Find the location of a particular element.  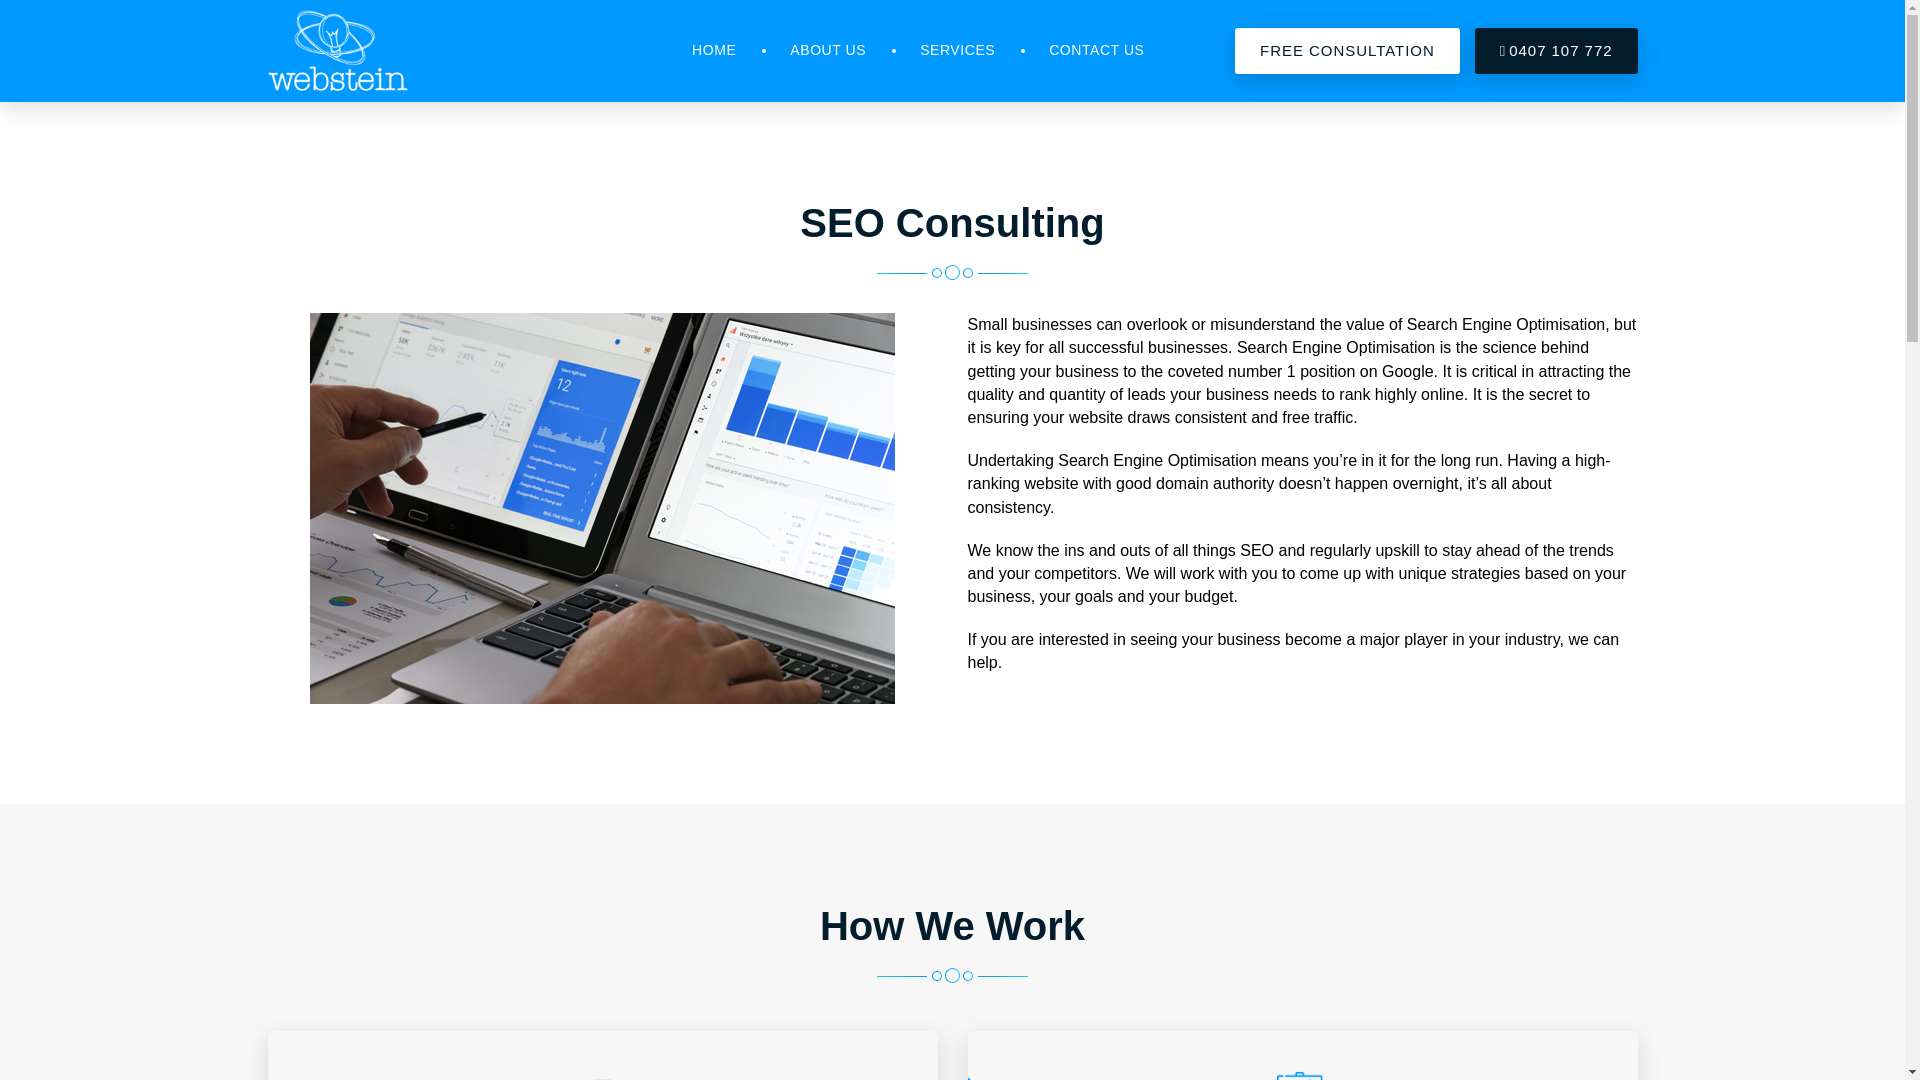

0407 107 772 is located at coordinates (1556, 51).